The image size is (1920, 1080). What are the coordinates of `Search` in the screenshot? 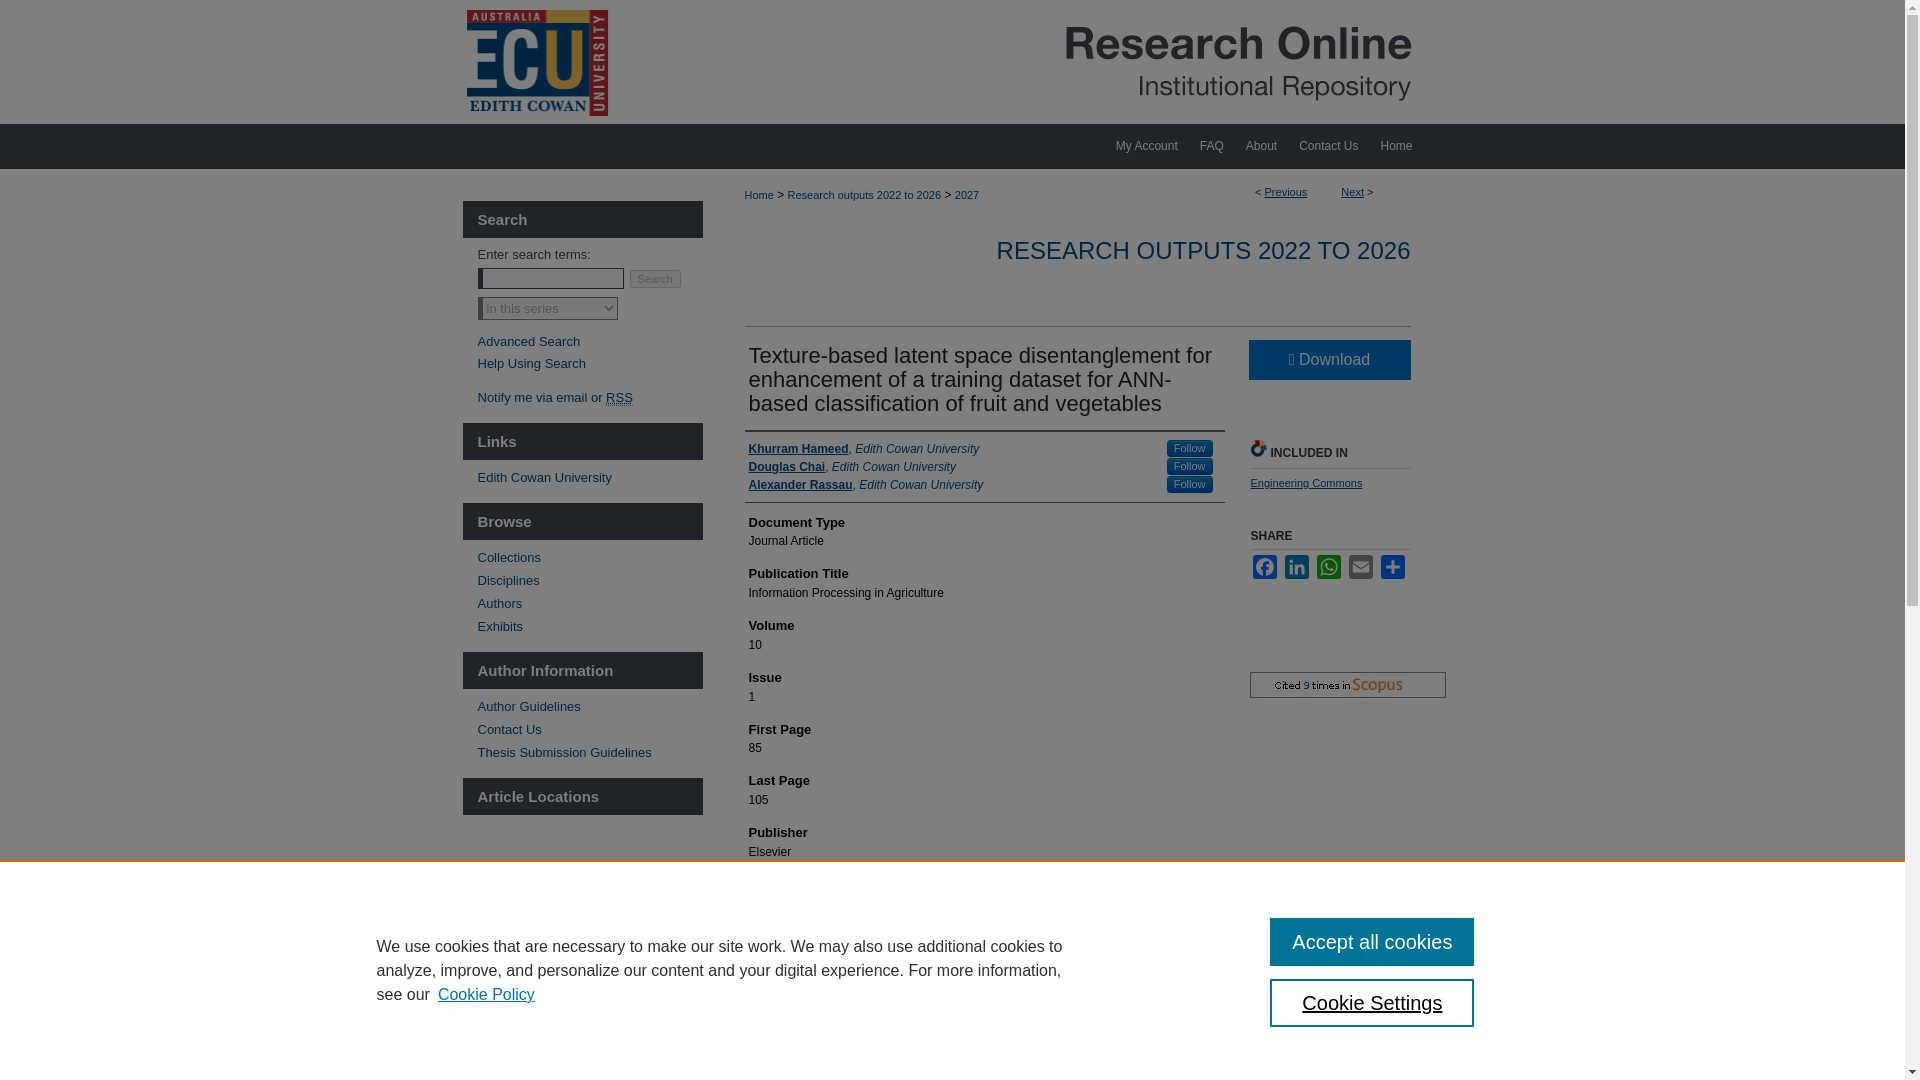 It's located at (655, 279).